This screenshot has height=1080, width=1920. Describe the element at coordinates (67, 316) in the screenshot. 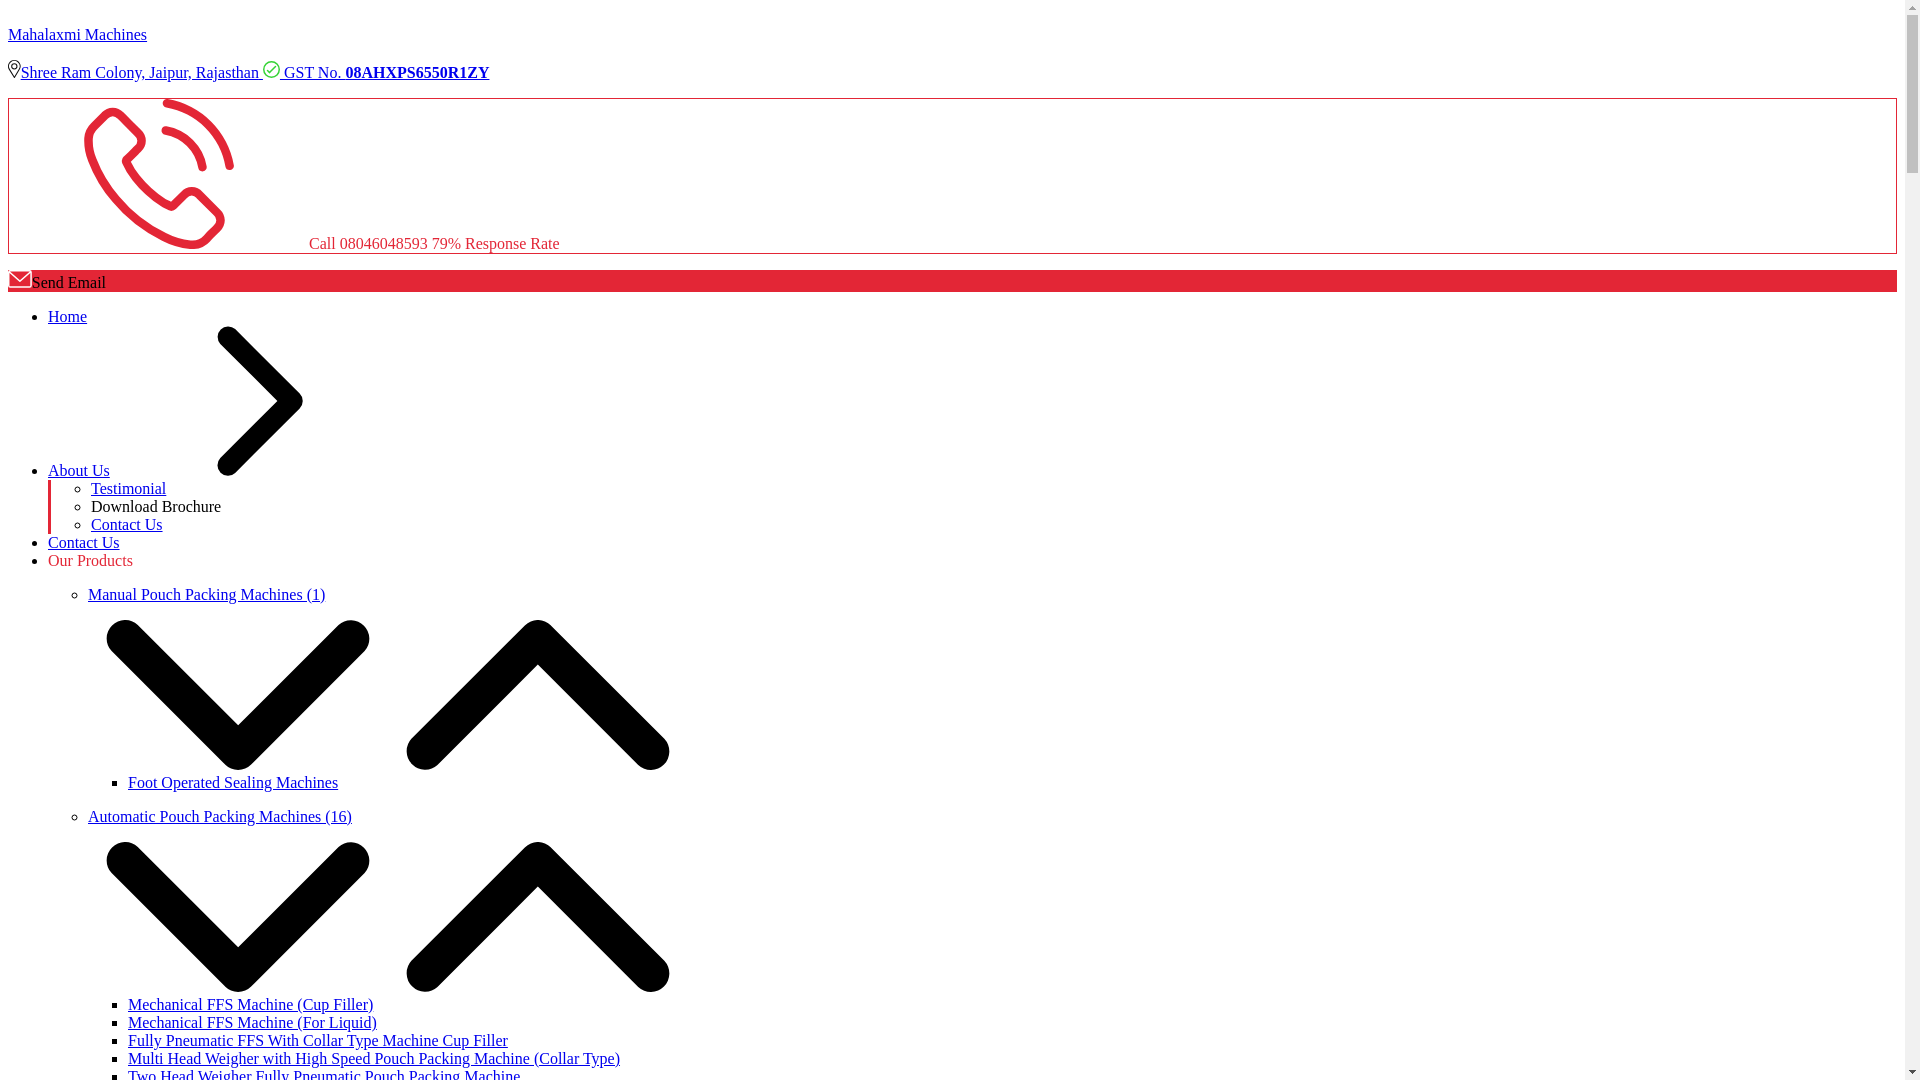

I see `Home` at that location.